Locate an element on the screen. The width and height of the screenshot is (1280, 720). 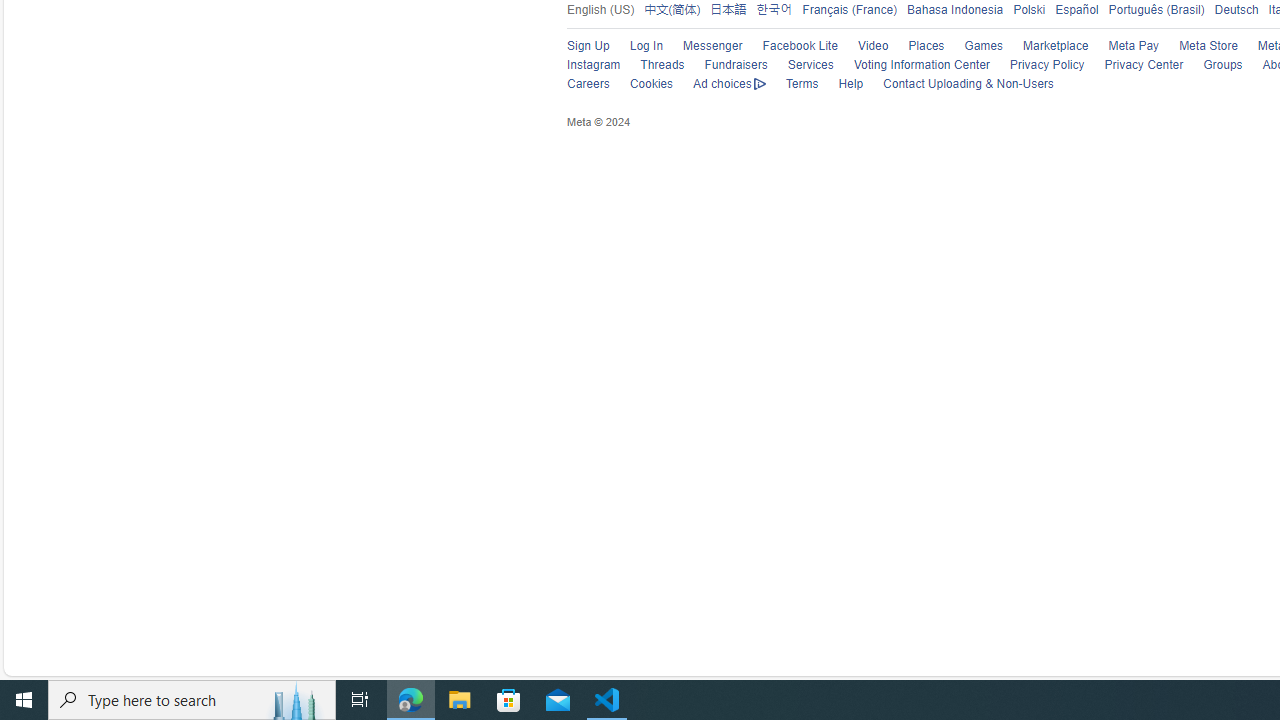
Deutsch is located at coordinates (1232, 9).